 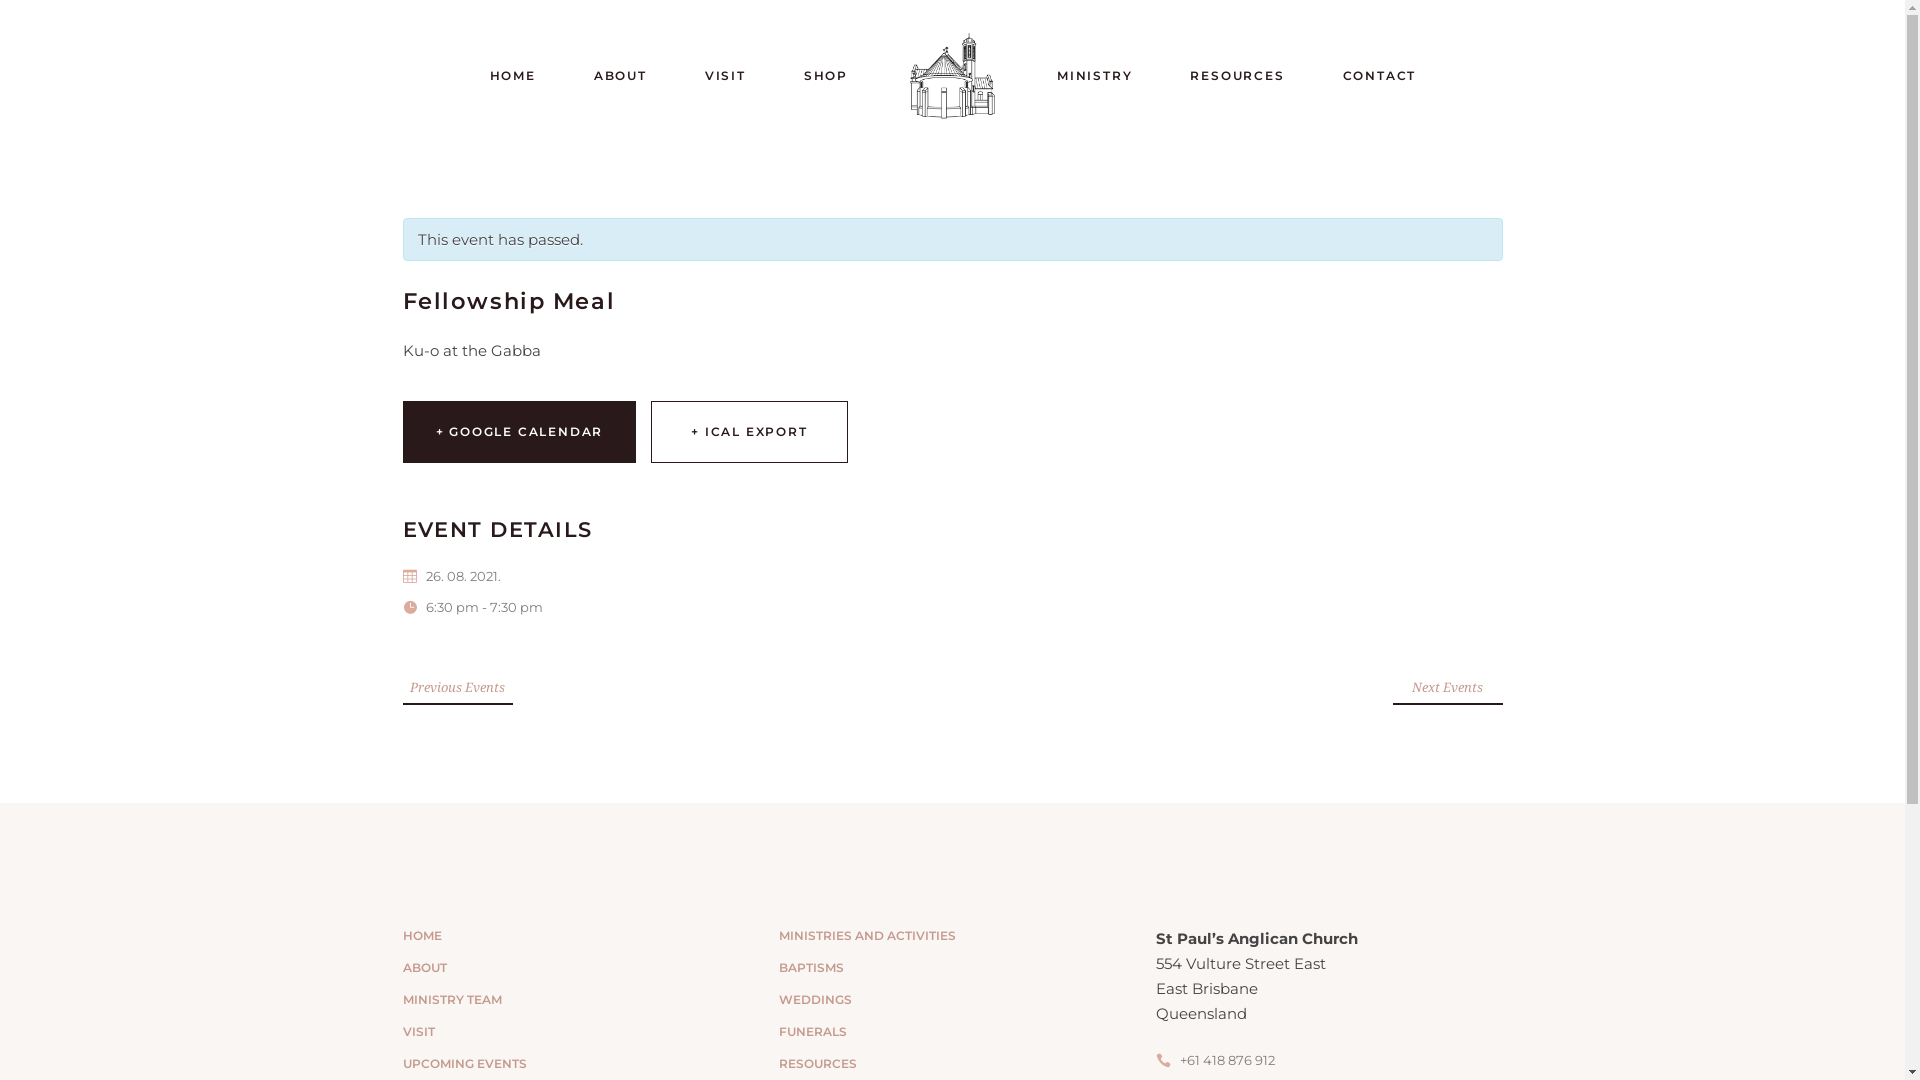 I want to click on Next Events, so click(x=1447, y=684).